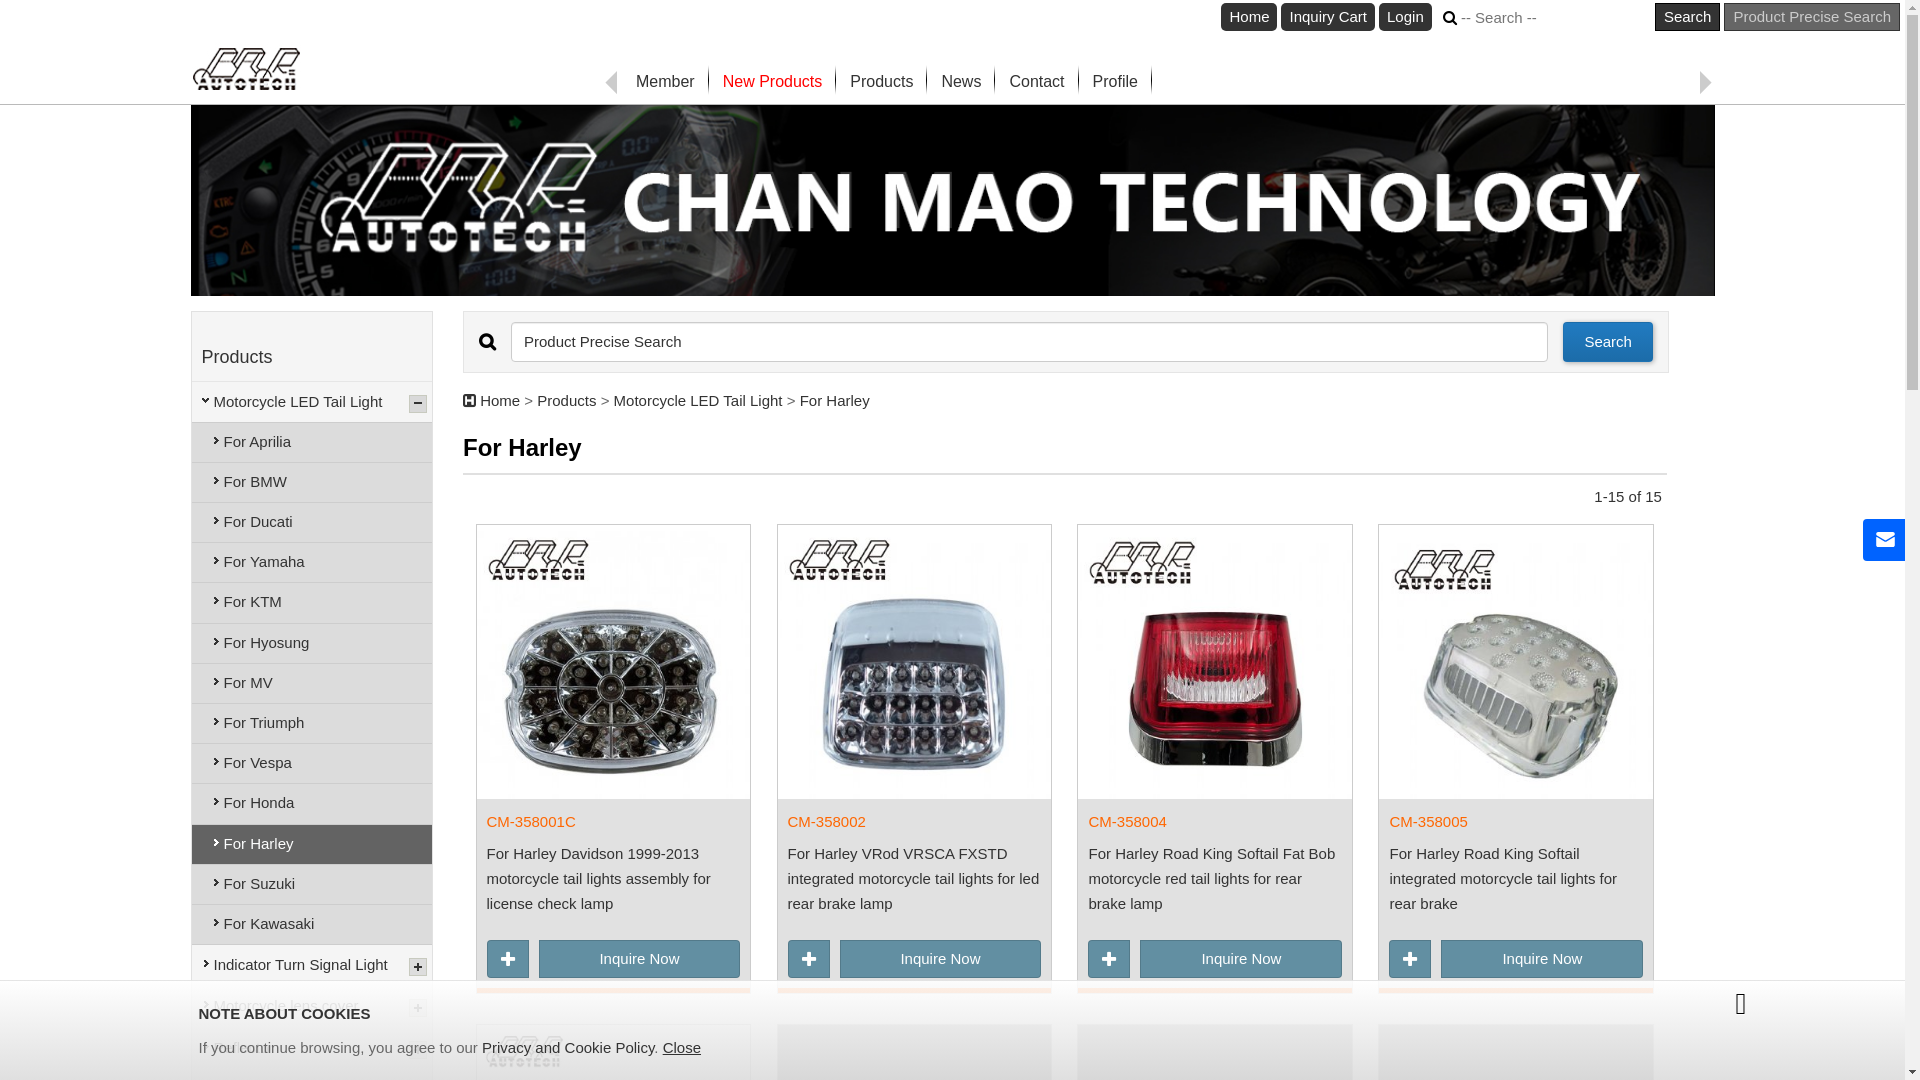 The height and width of the screenshot is (1080, 1920). I want to click on Indicator Turn Signal Light, so click(310, 964).